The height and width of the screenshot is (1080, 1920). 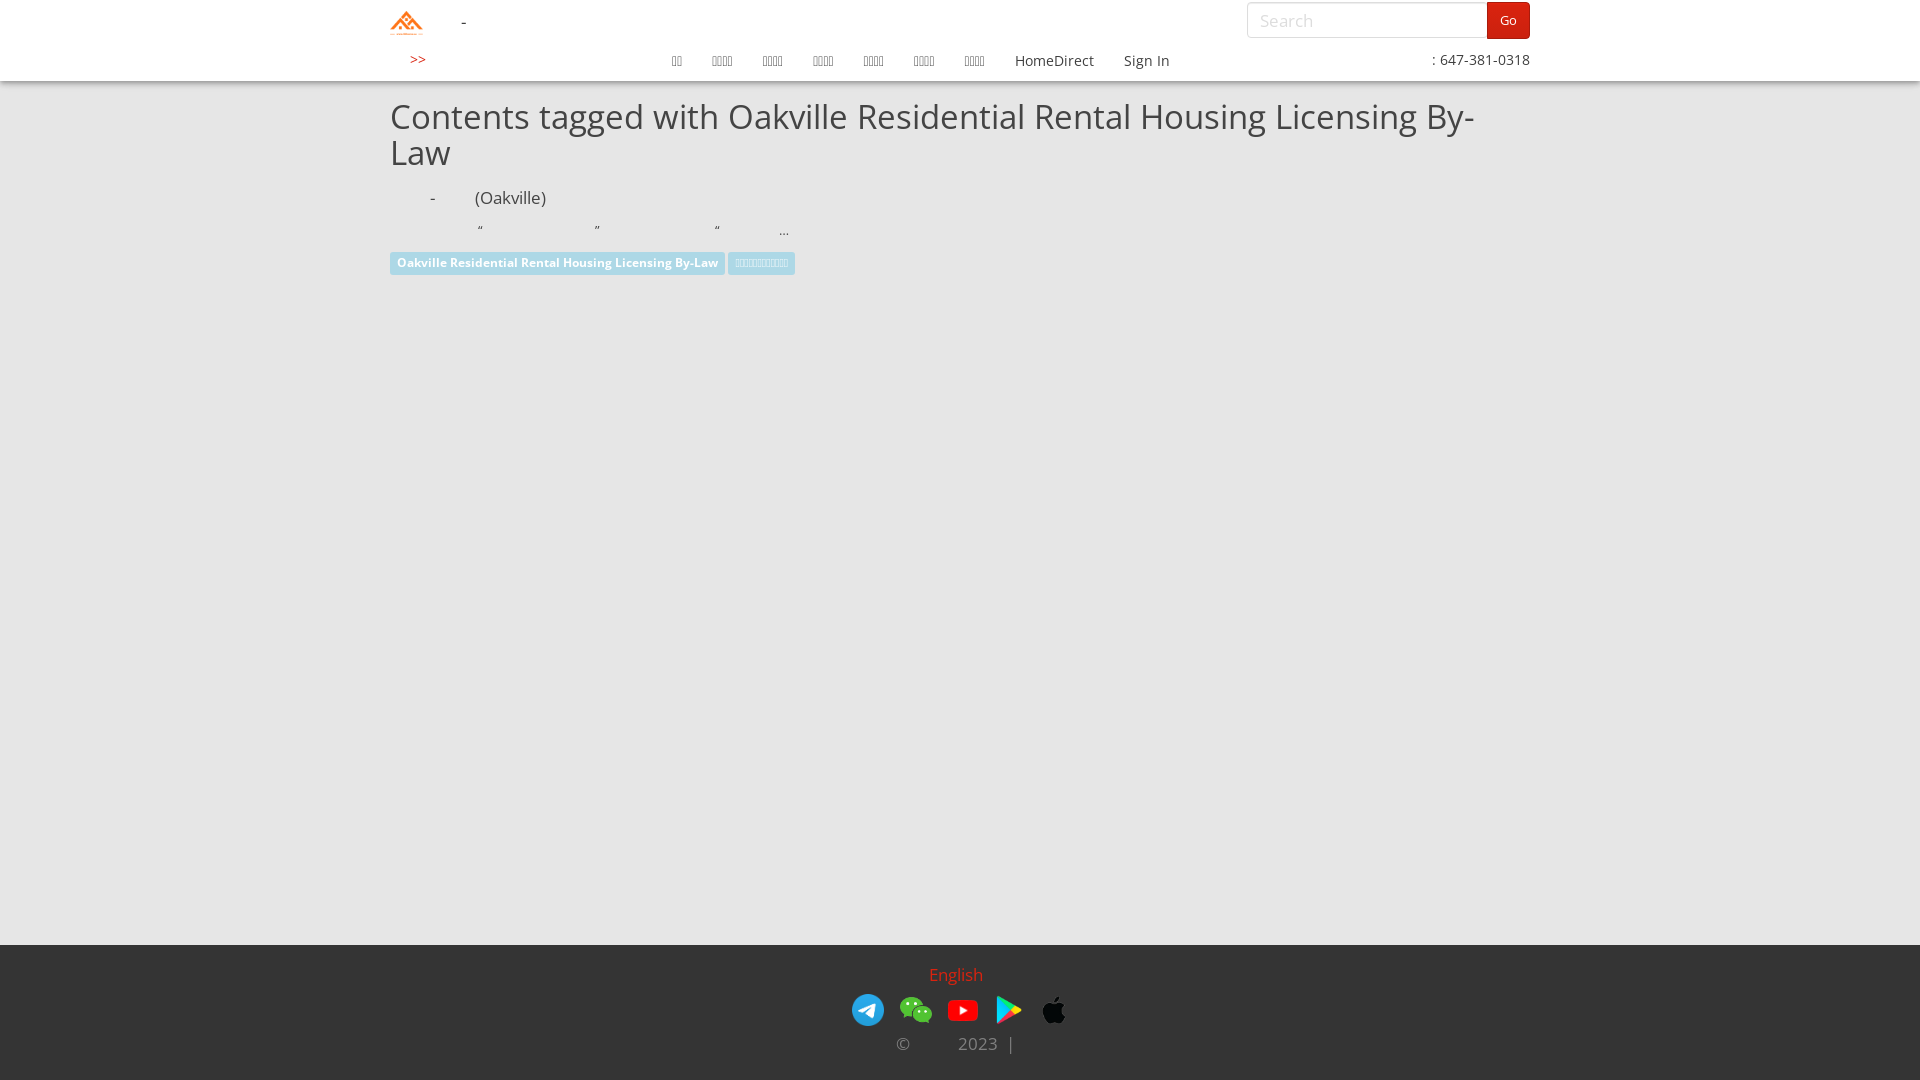 I want to click on HomeDirect, so click(x=1054, y=61).